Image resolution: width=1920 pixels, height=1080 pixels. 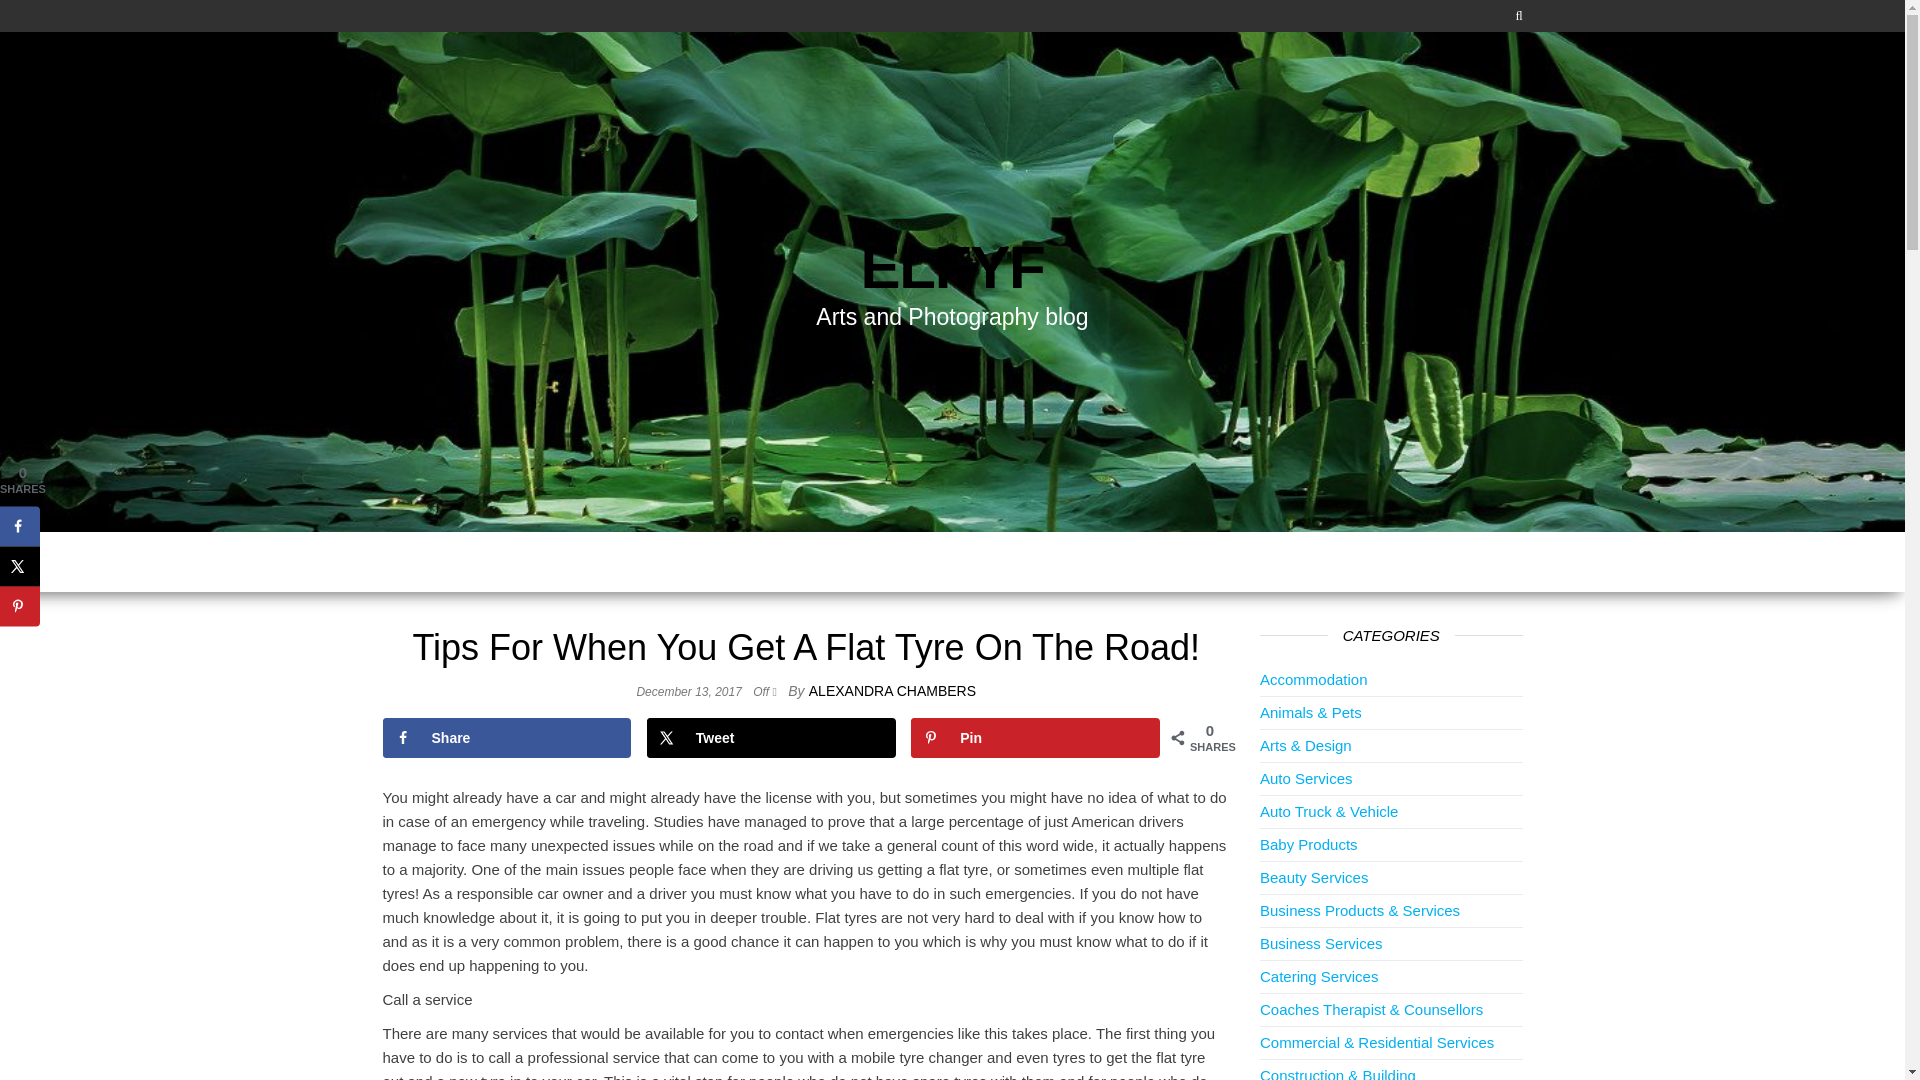 What do you see at coordinates (20, 526) in the screenshot?
I see `Share on Facebook` at bounding box center [20, 526].